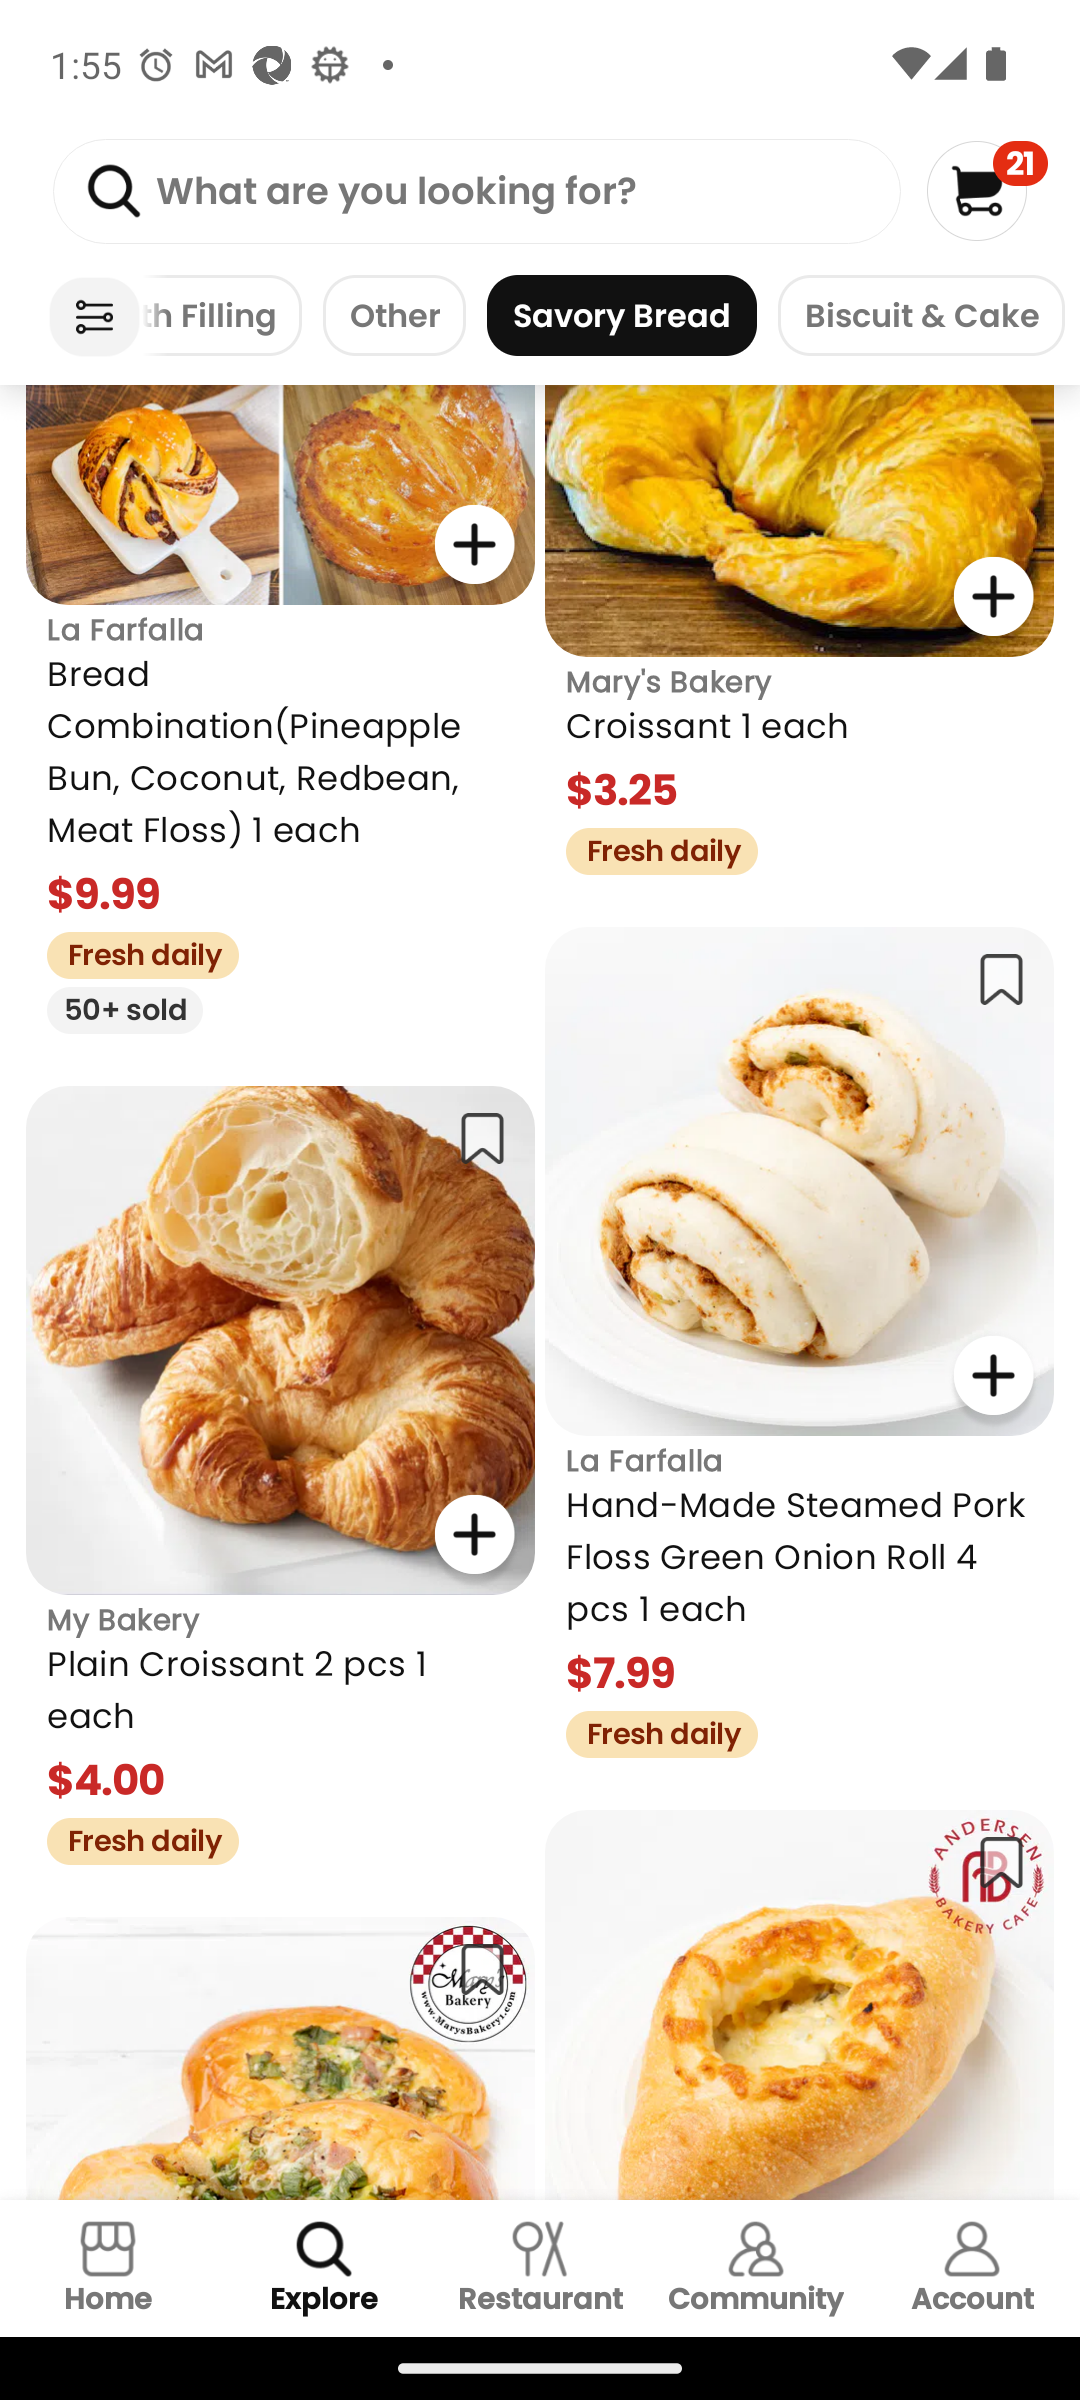 This screenshot has width=1080, height=2400. I want to click on What are you looking for?, so click(476, 192).